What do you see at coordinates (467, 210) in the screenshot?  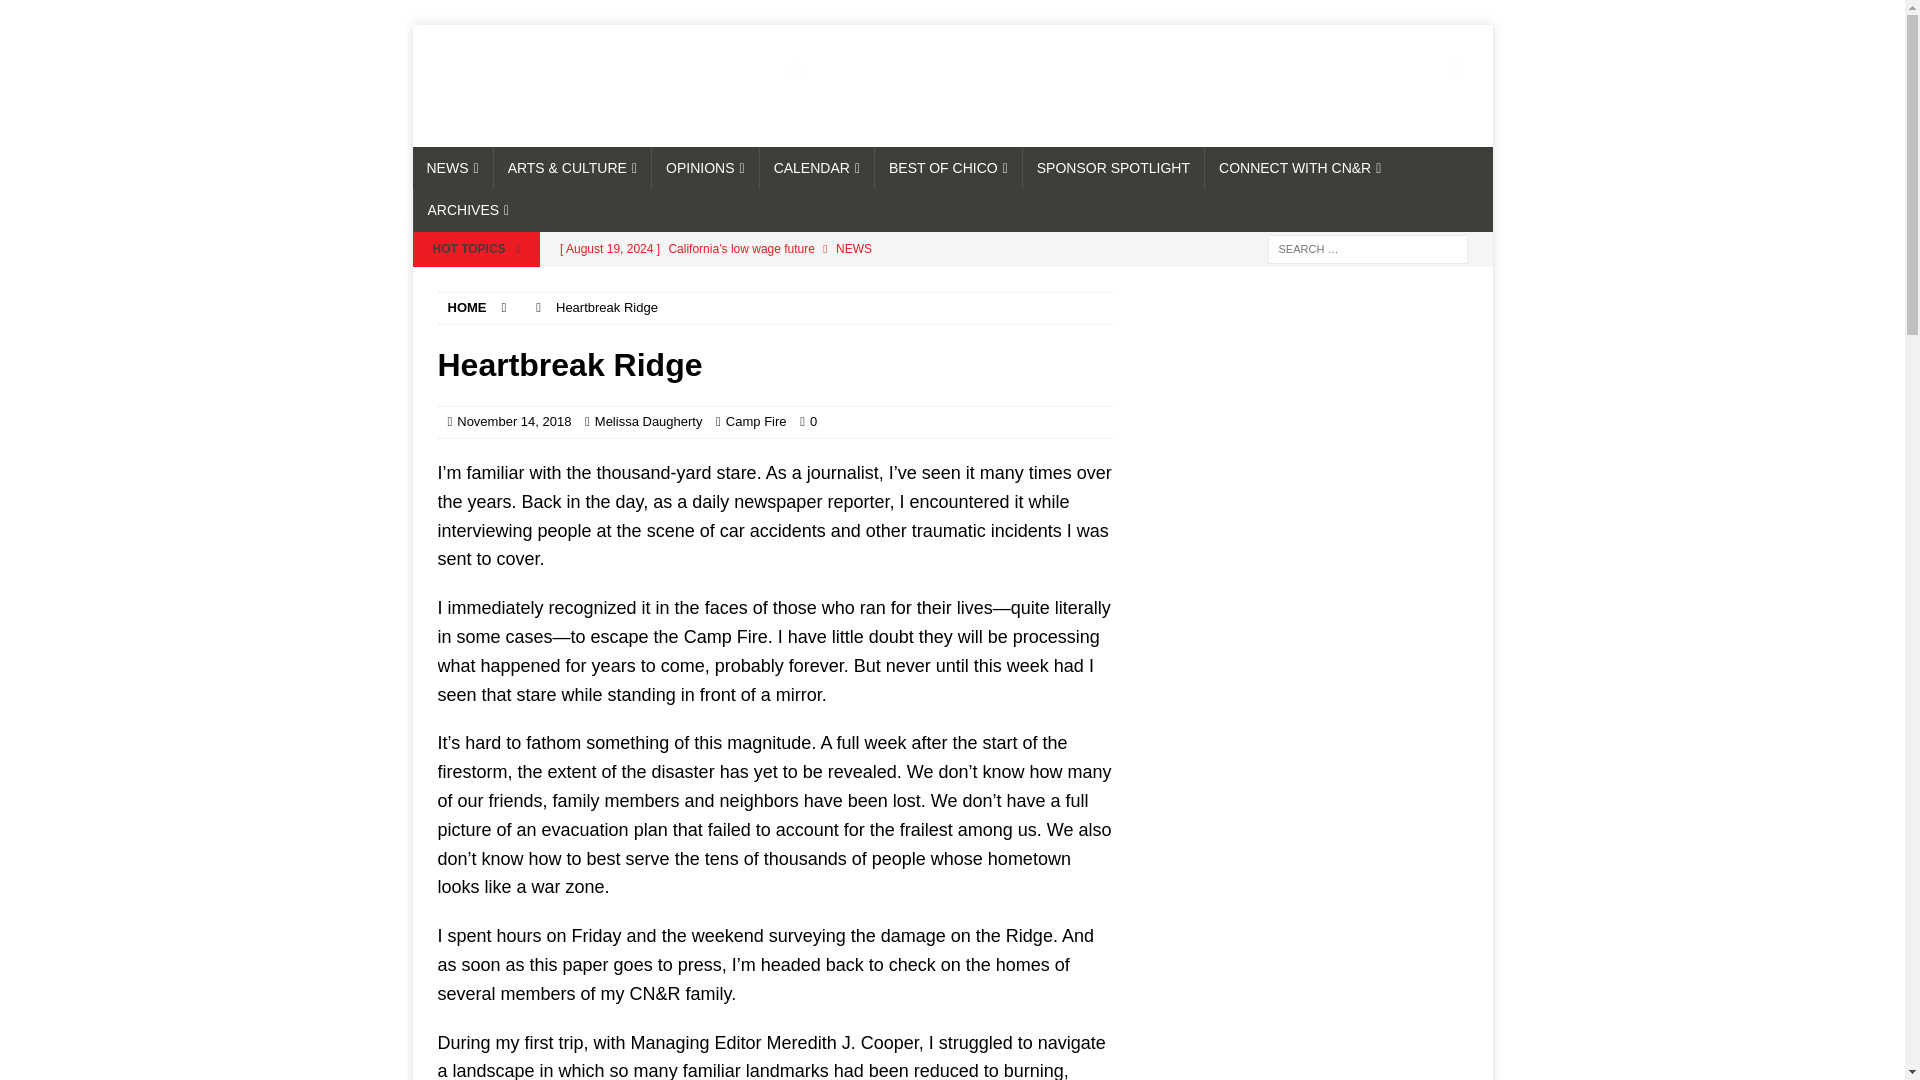 I see `ARCHIVES` at bounding box center [467, 210].